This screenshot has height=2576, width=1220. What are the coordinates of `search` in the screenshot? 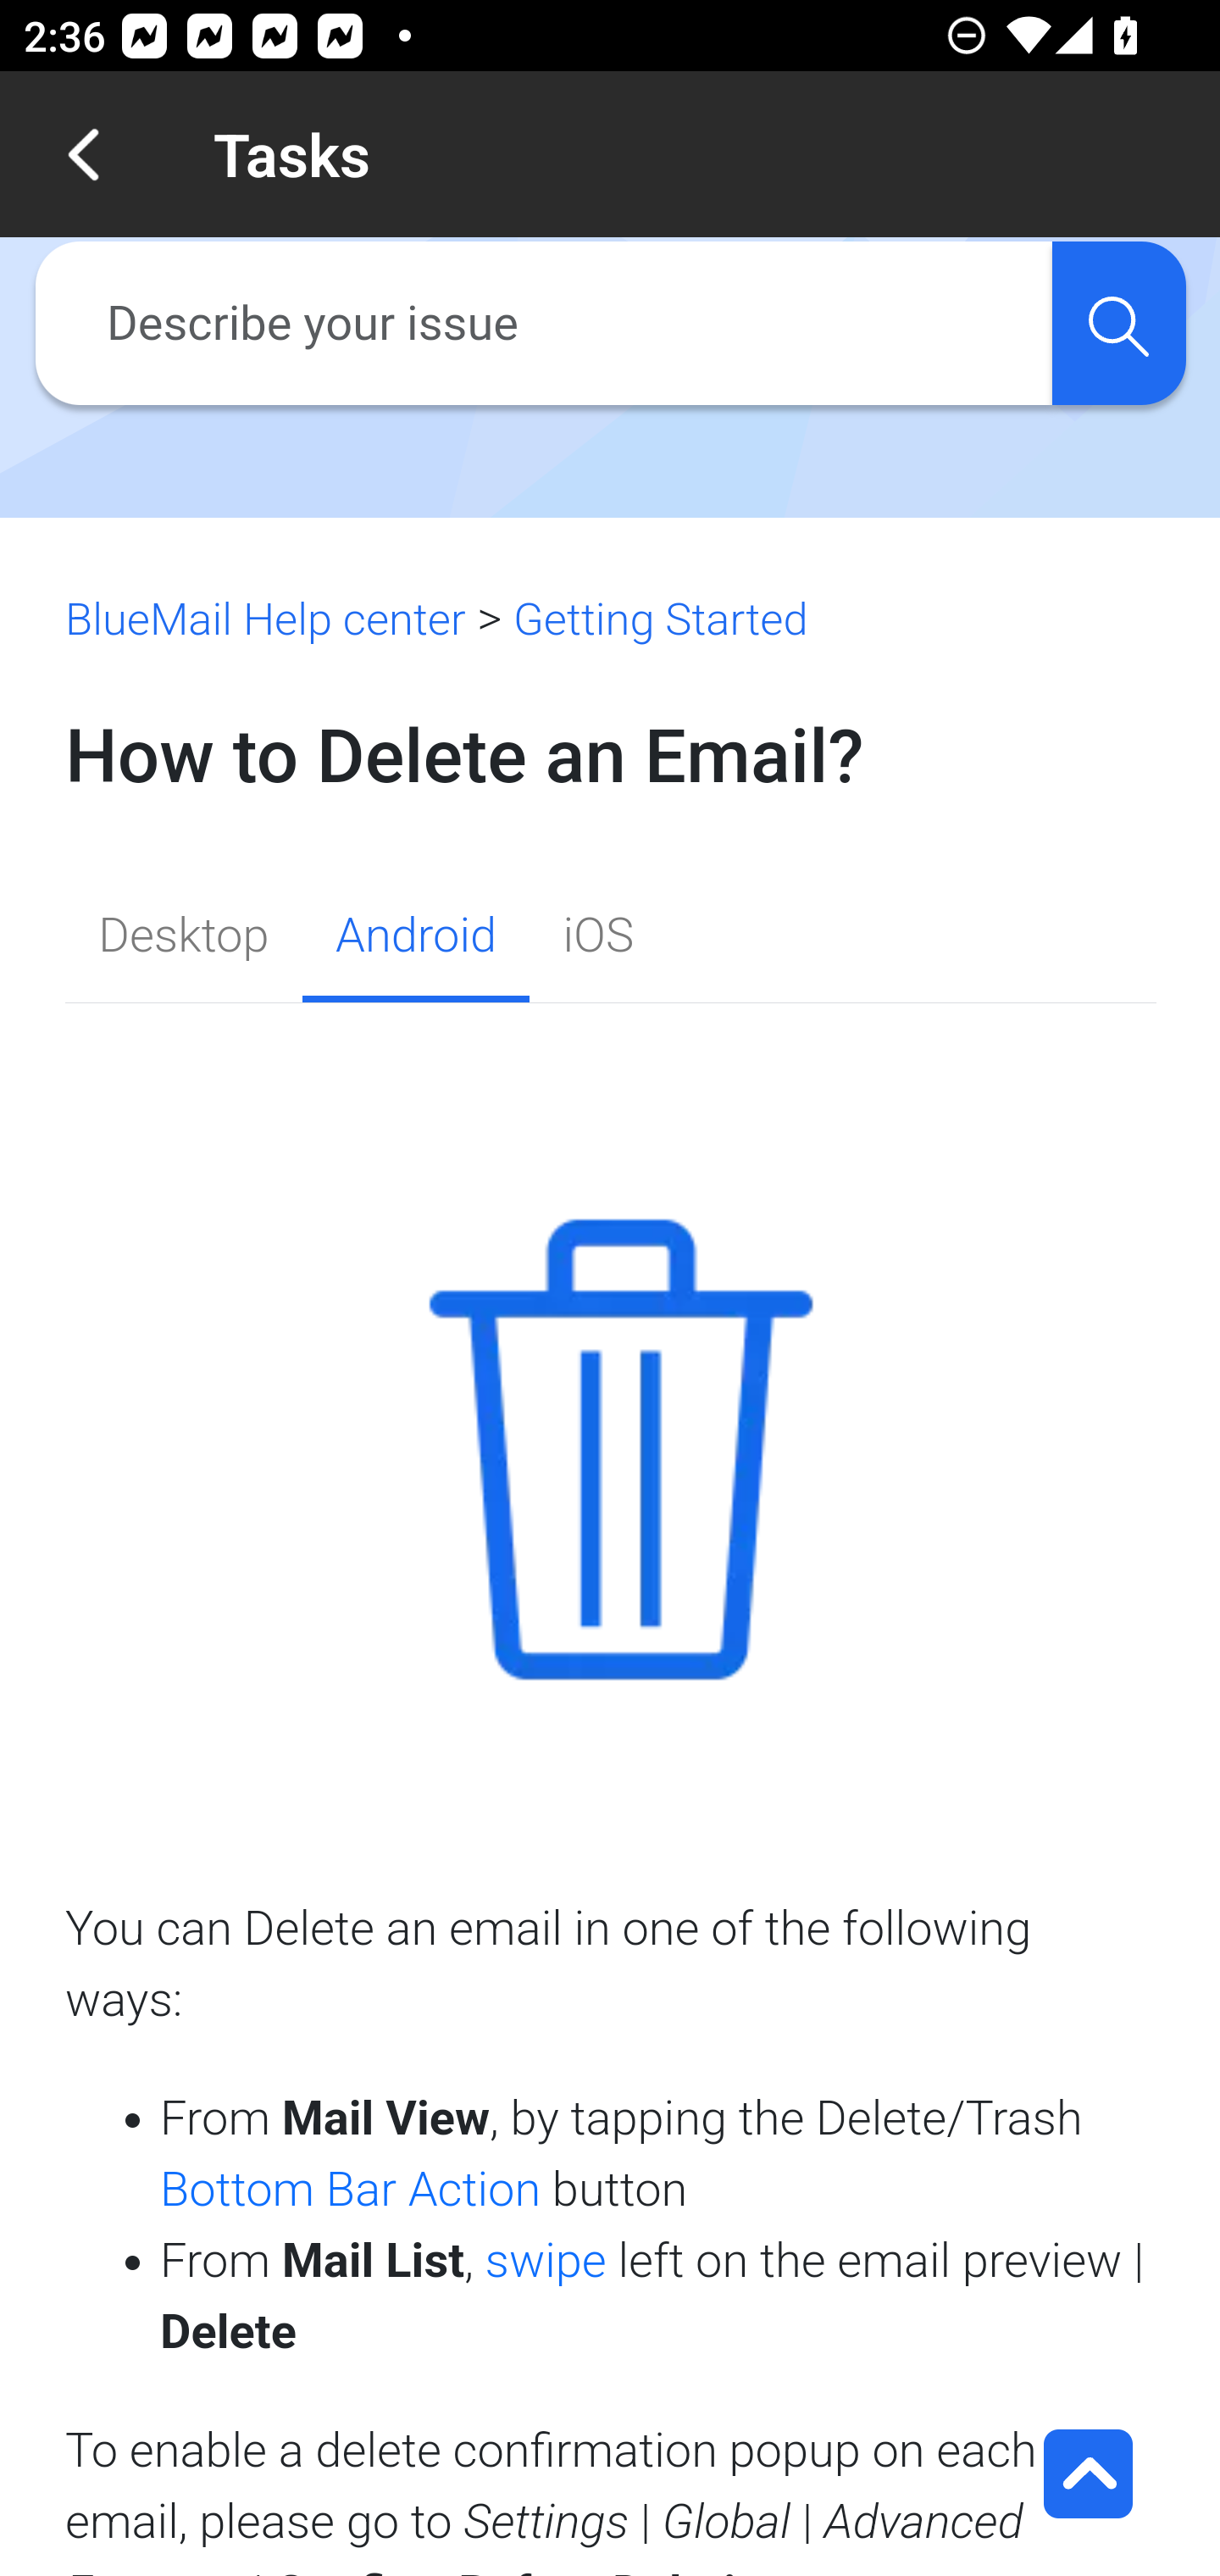 It's located at (1118, 323).